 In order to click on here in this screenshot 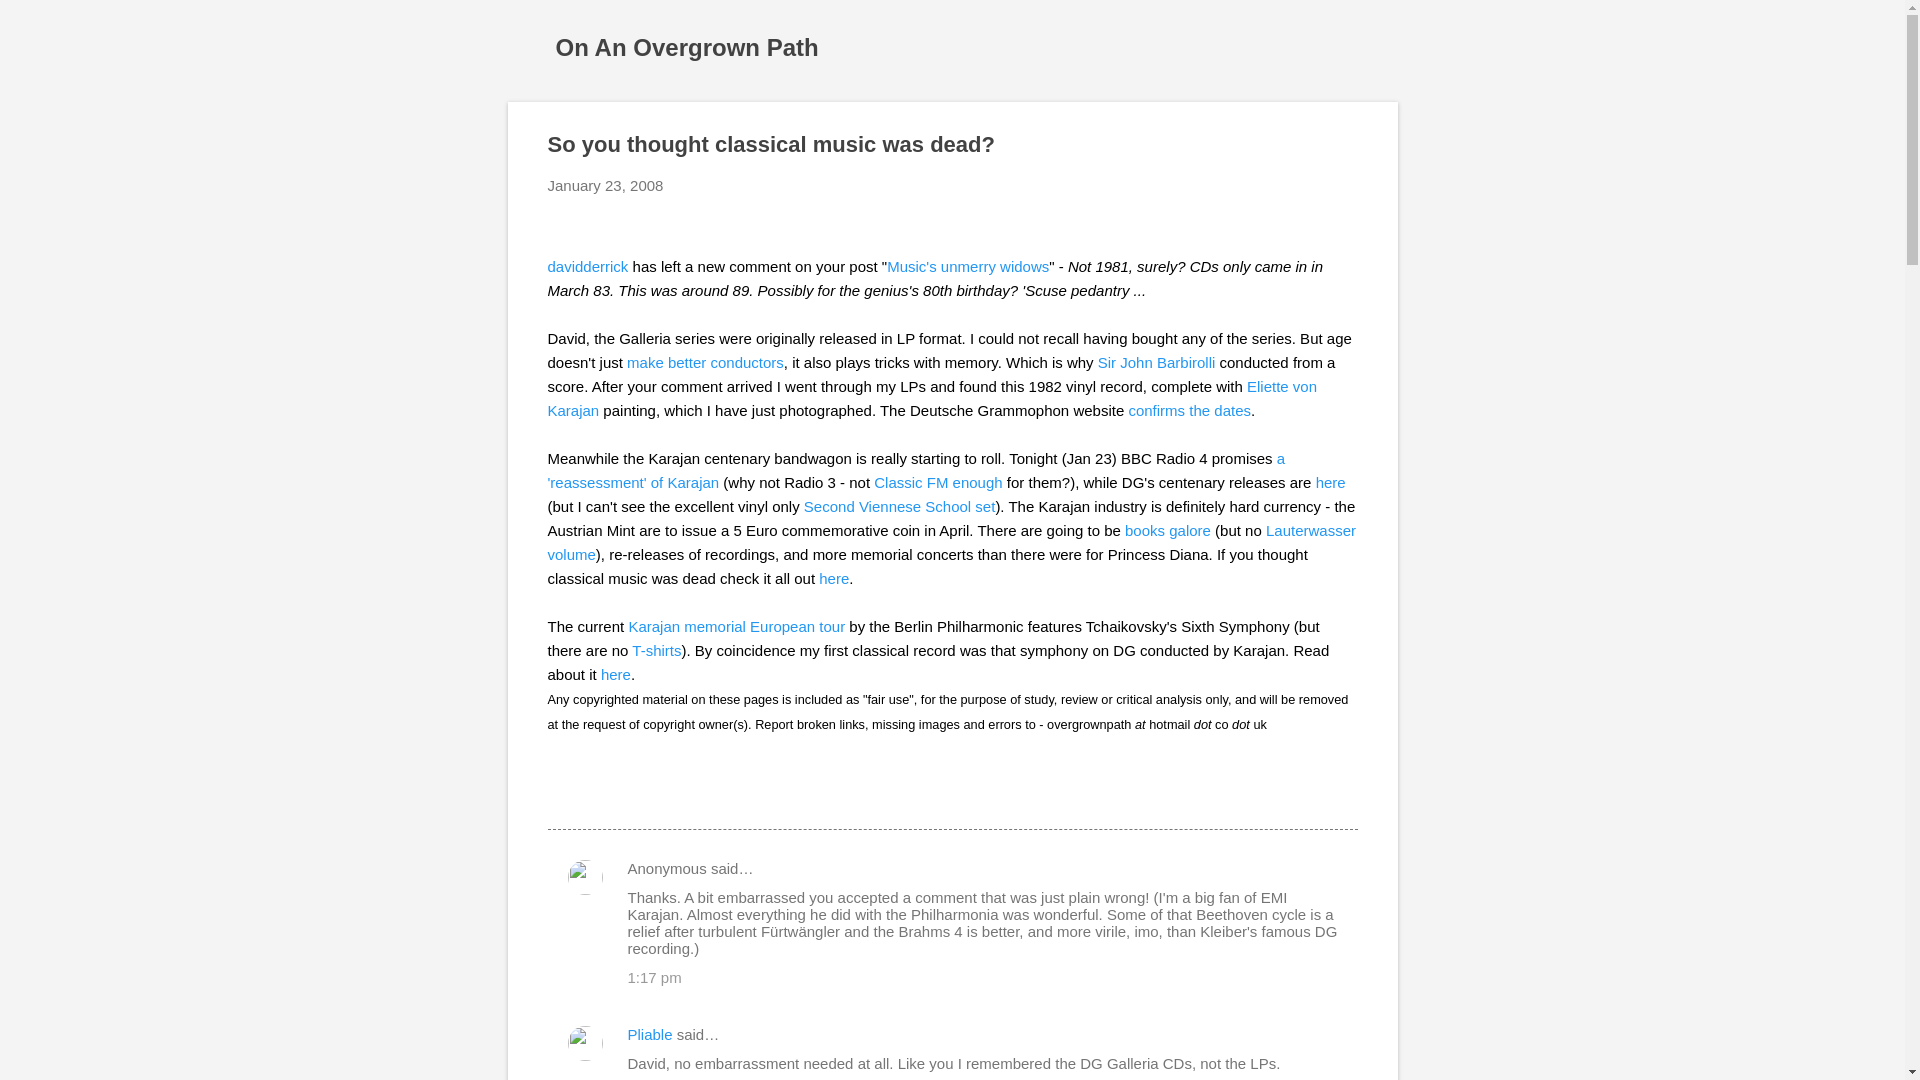, I will do `click(616, 674)`.